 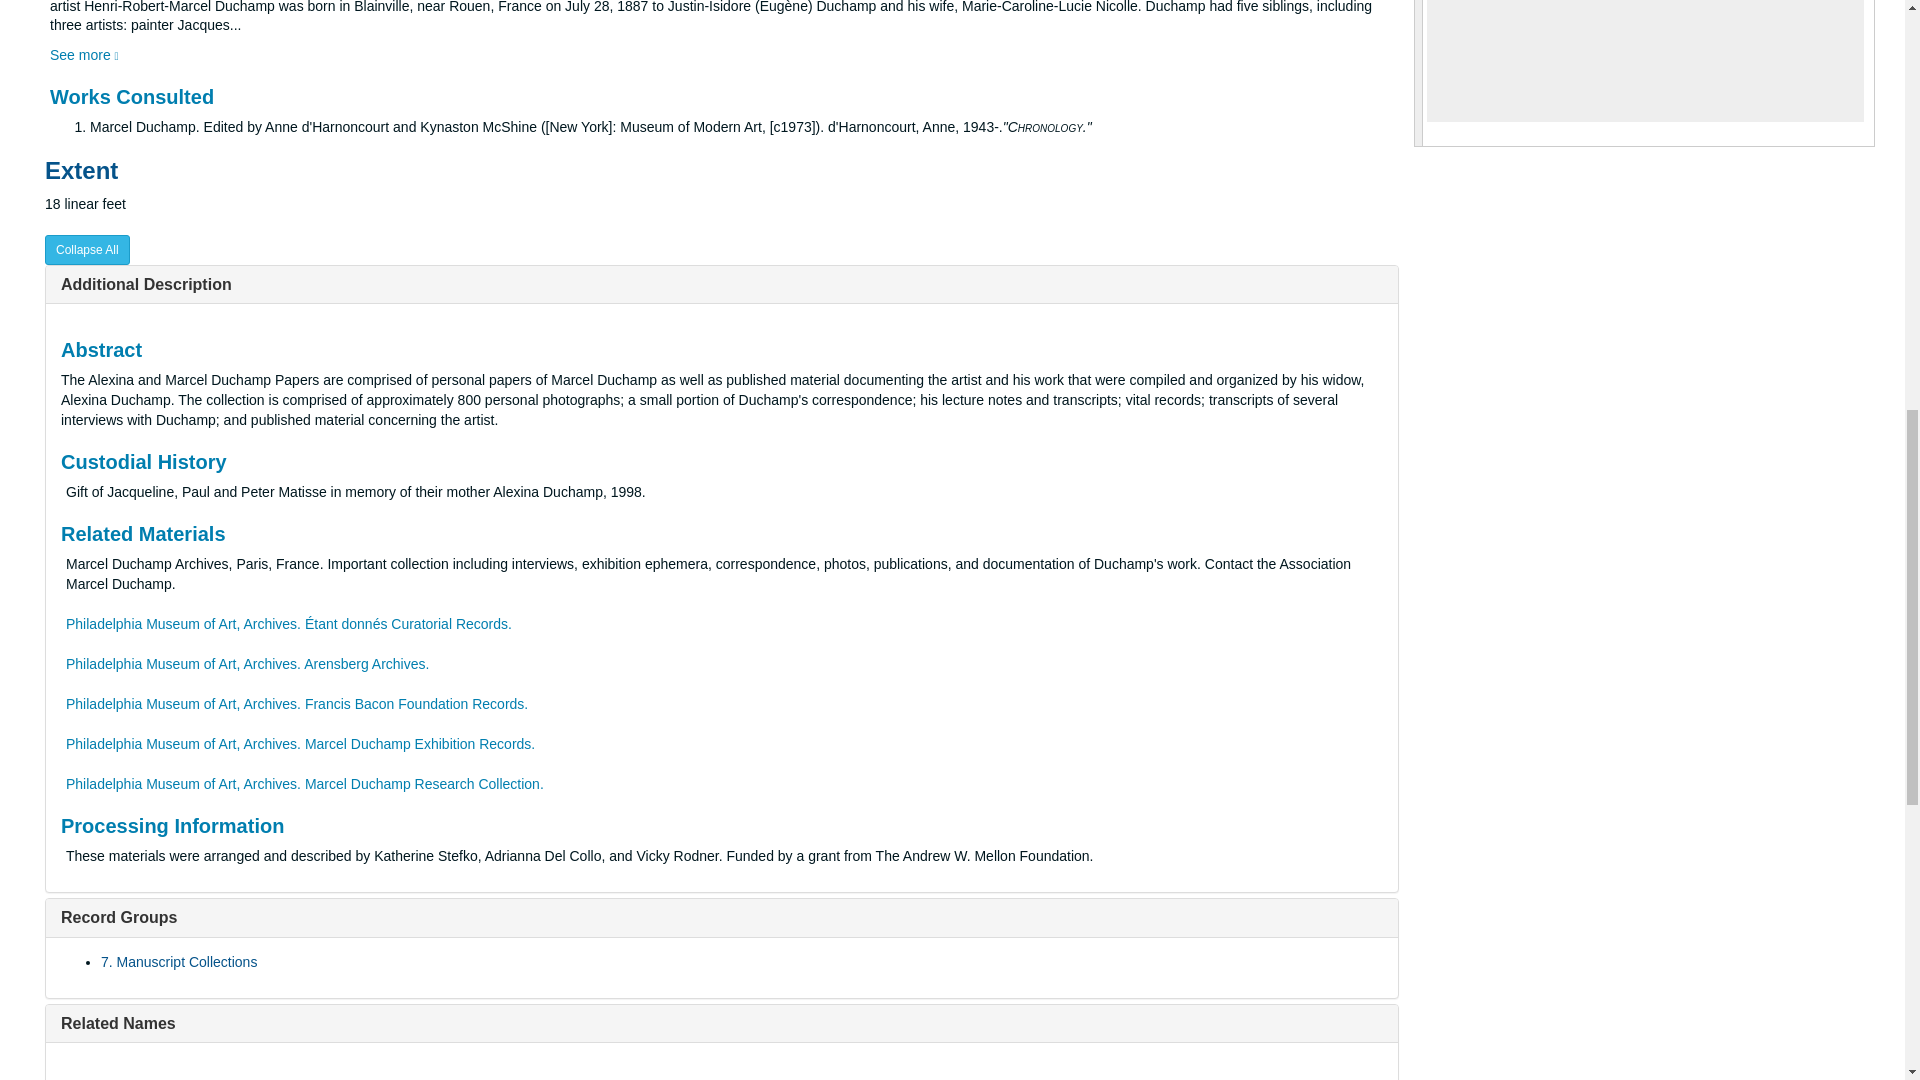 What do you see at coordinates (118, 1024) in the screenshot?
I see `Related Names` at bounding box center [118, 1024].